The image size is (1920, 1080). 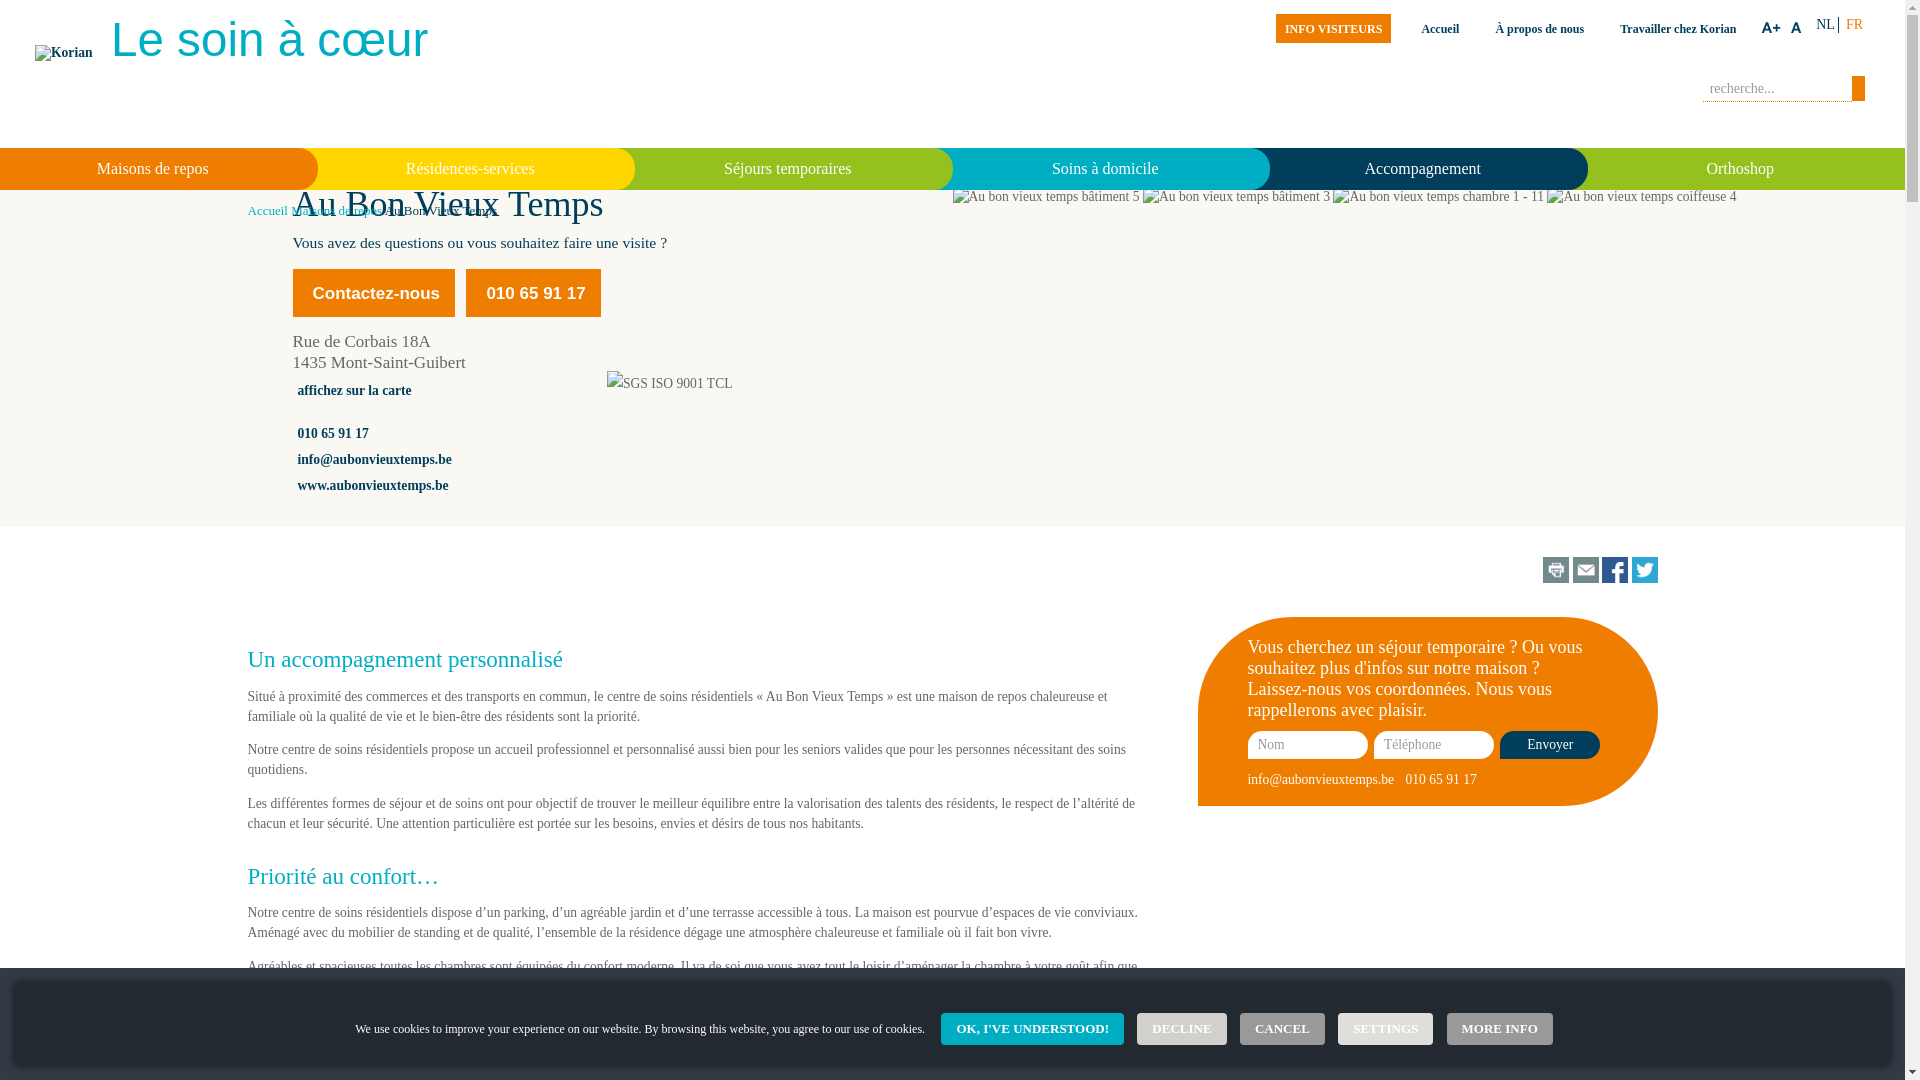 I want to click on info@aubonvieuxtemps.be, so click(x=1322, y=780).